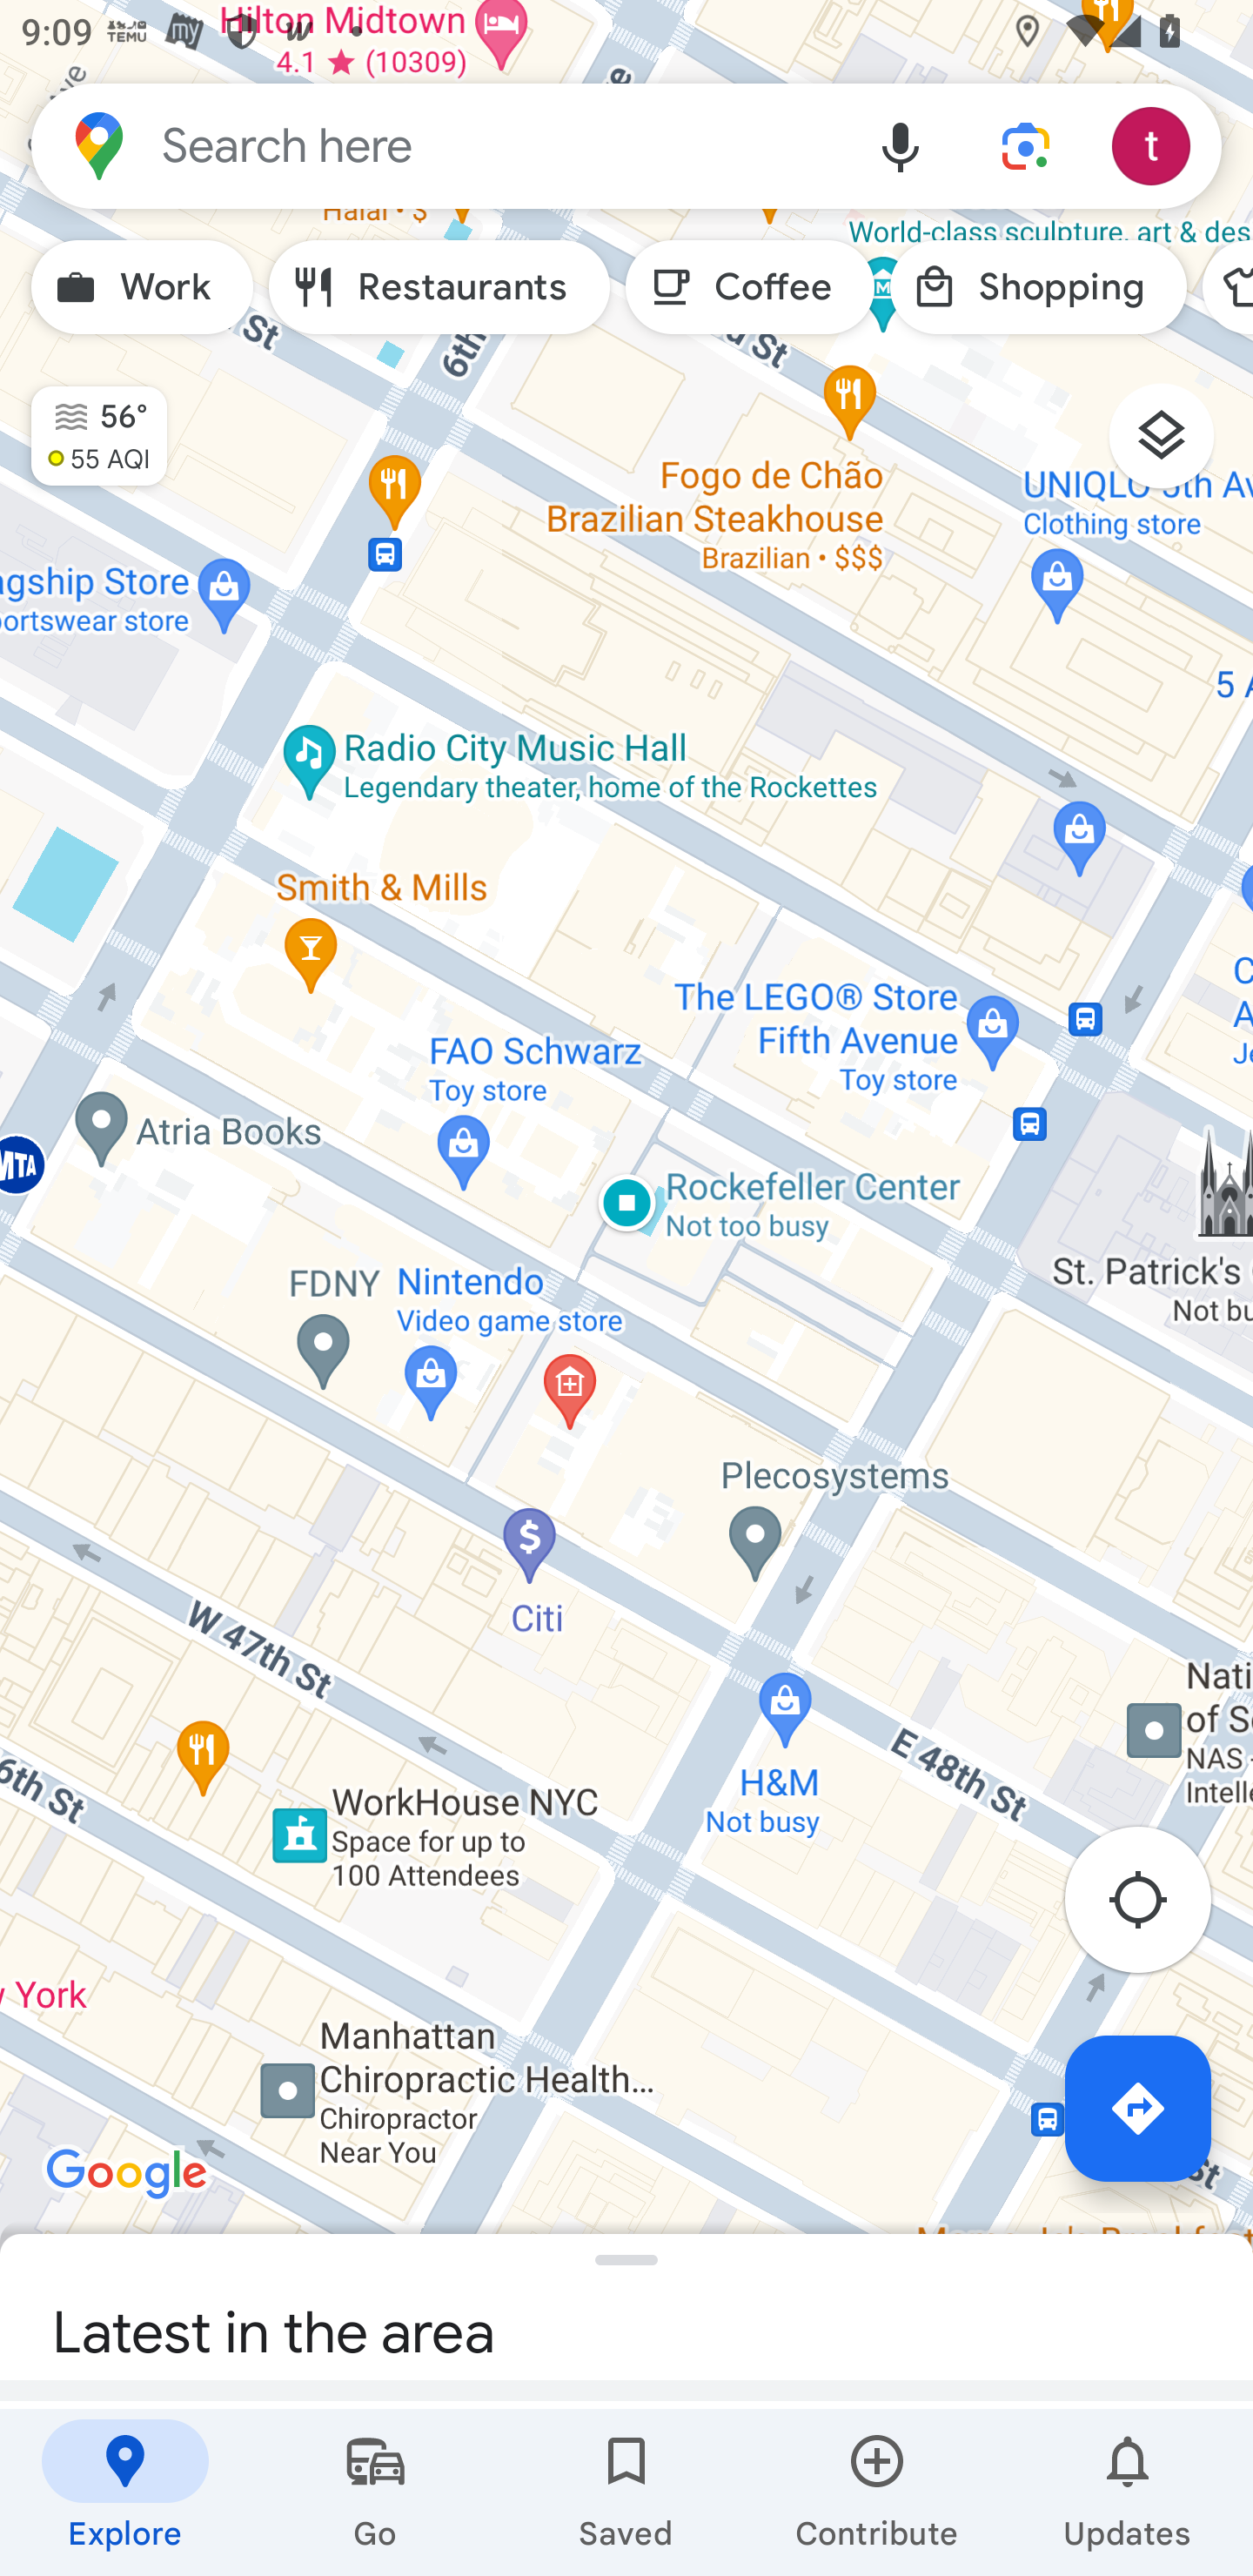  Describe the element at coordinates (1128, 2492) in the screenshot. I see `Updates` at that location.